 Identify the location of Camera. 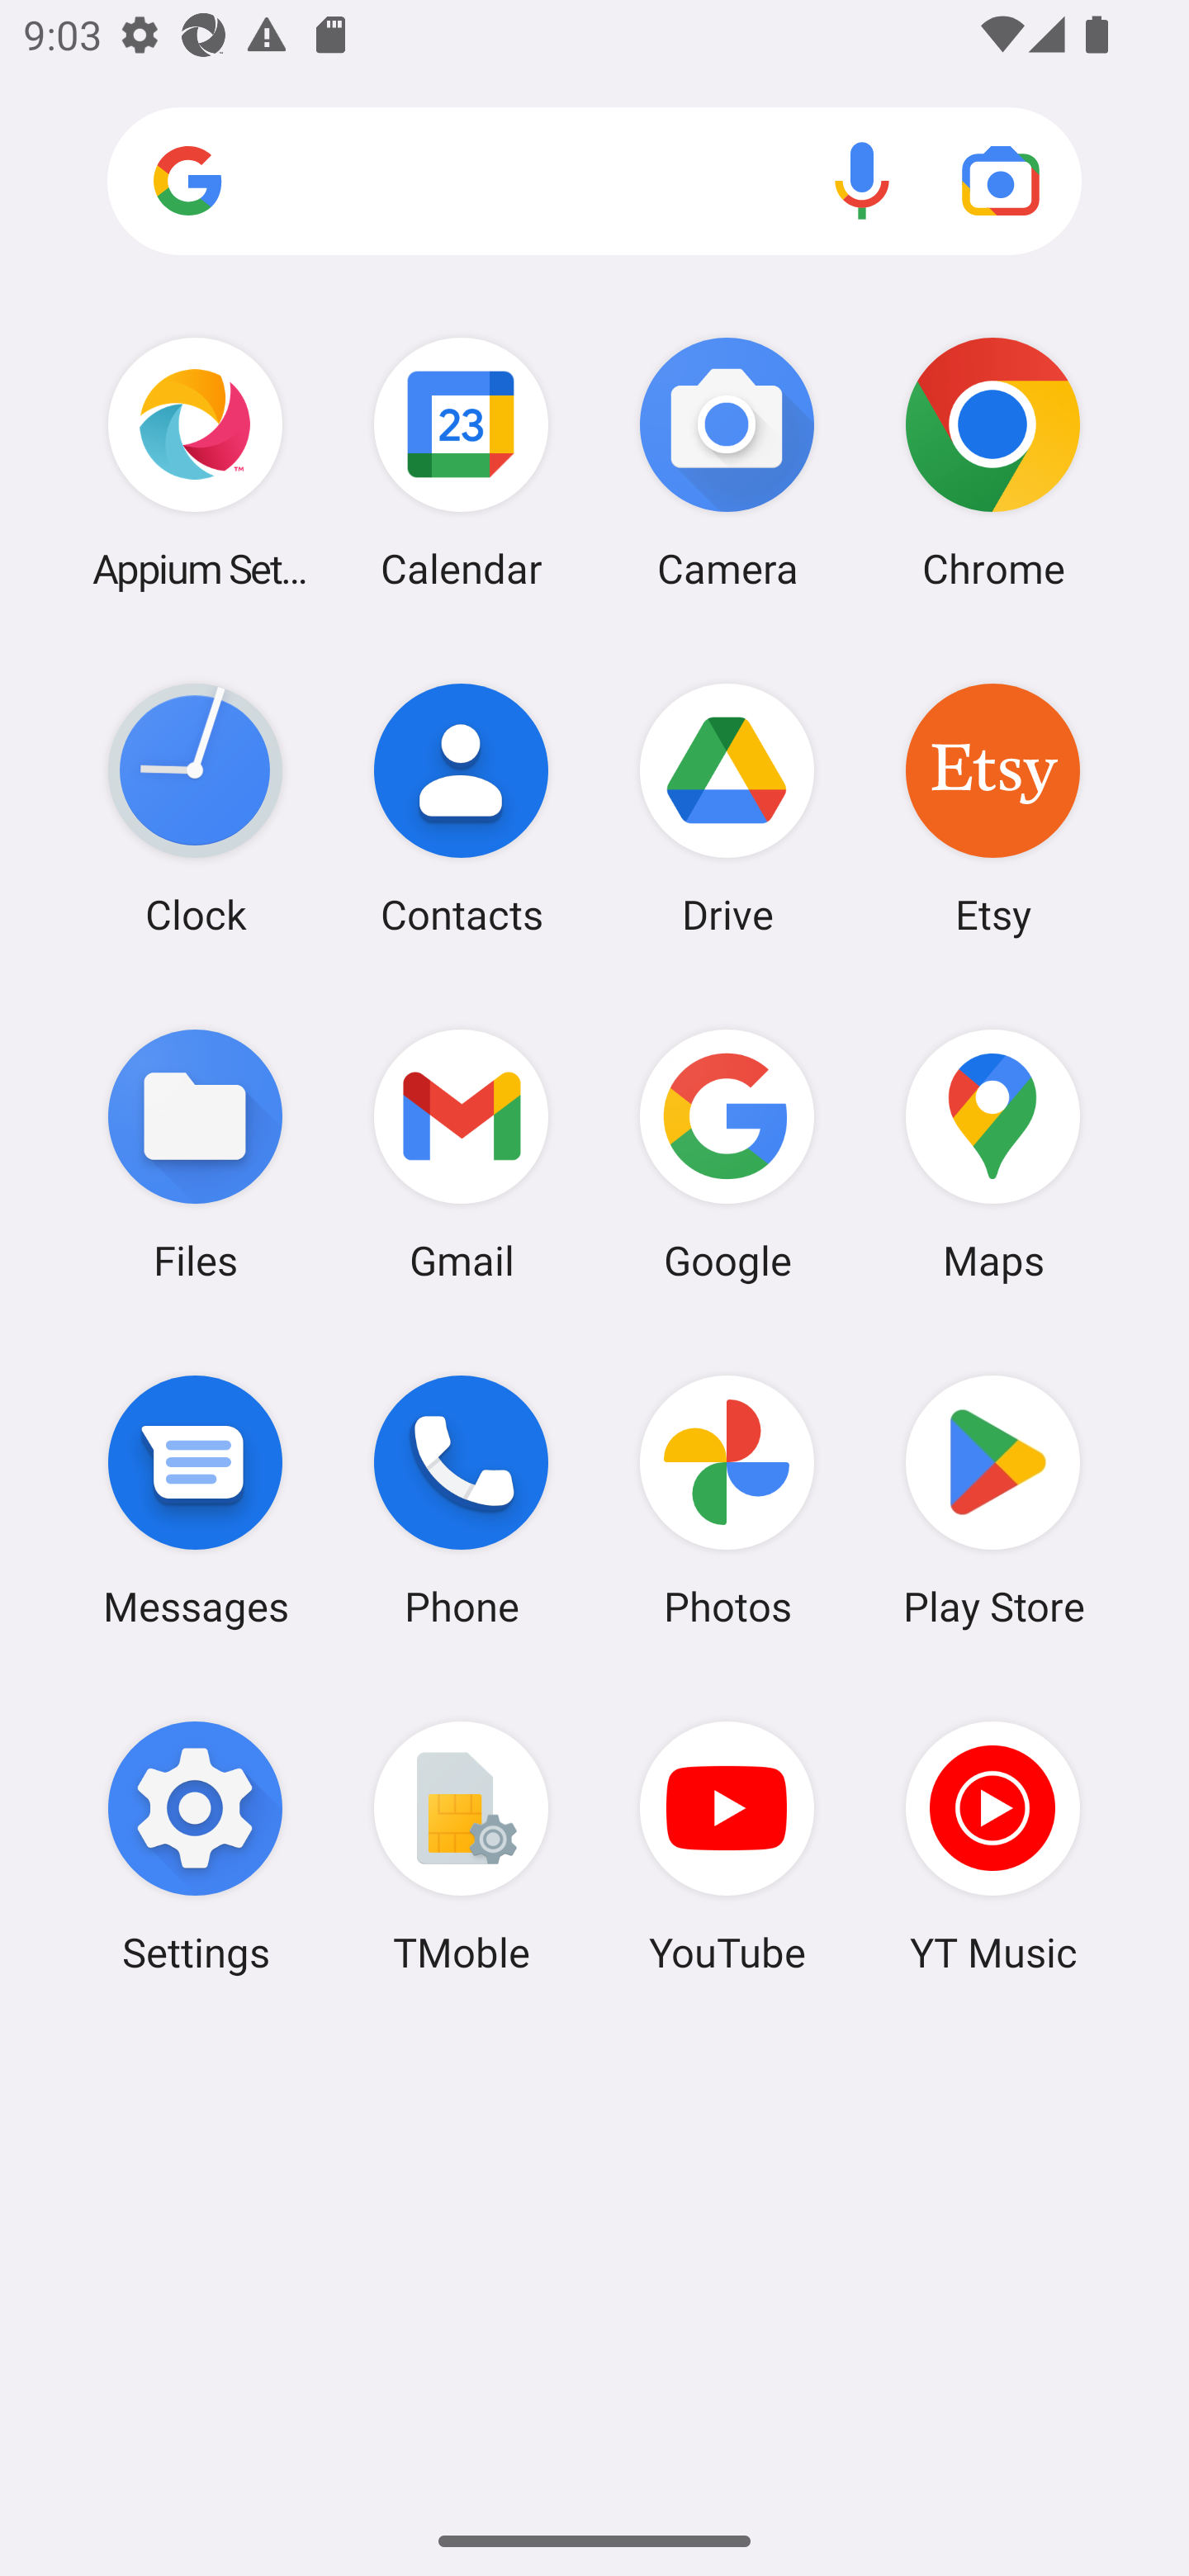
(727, 462).